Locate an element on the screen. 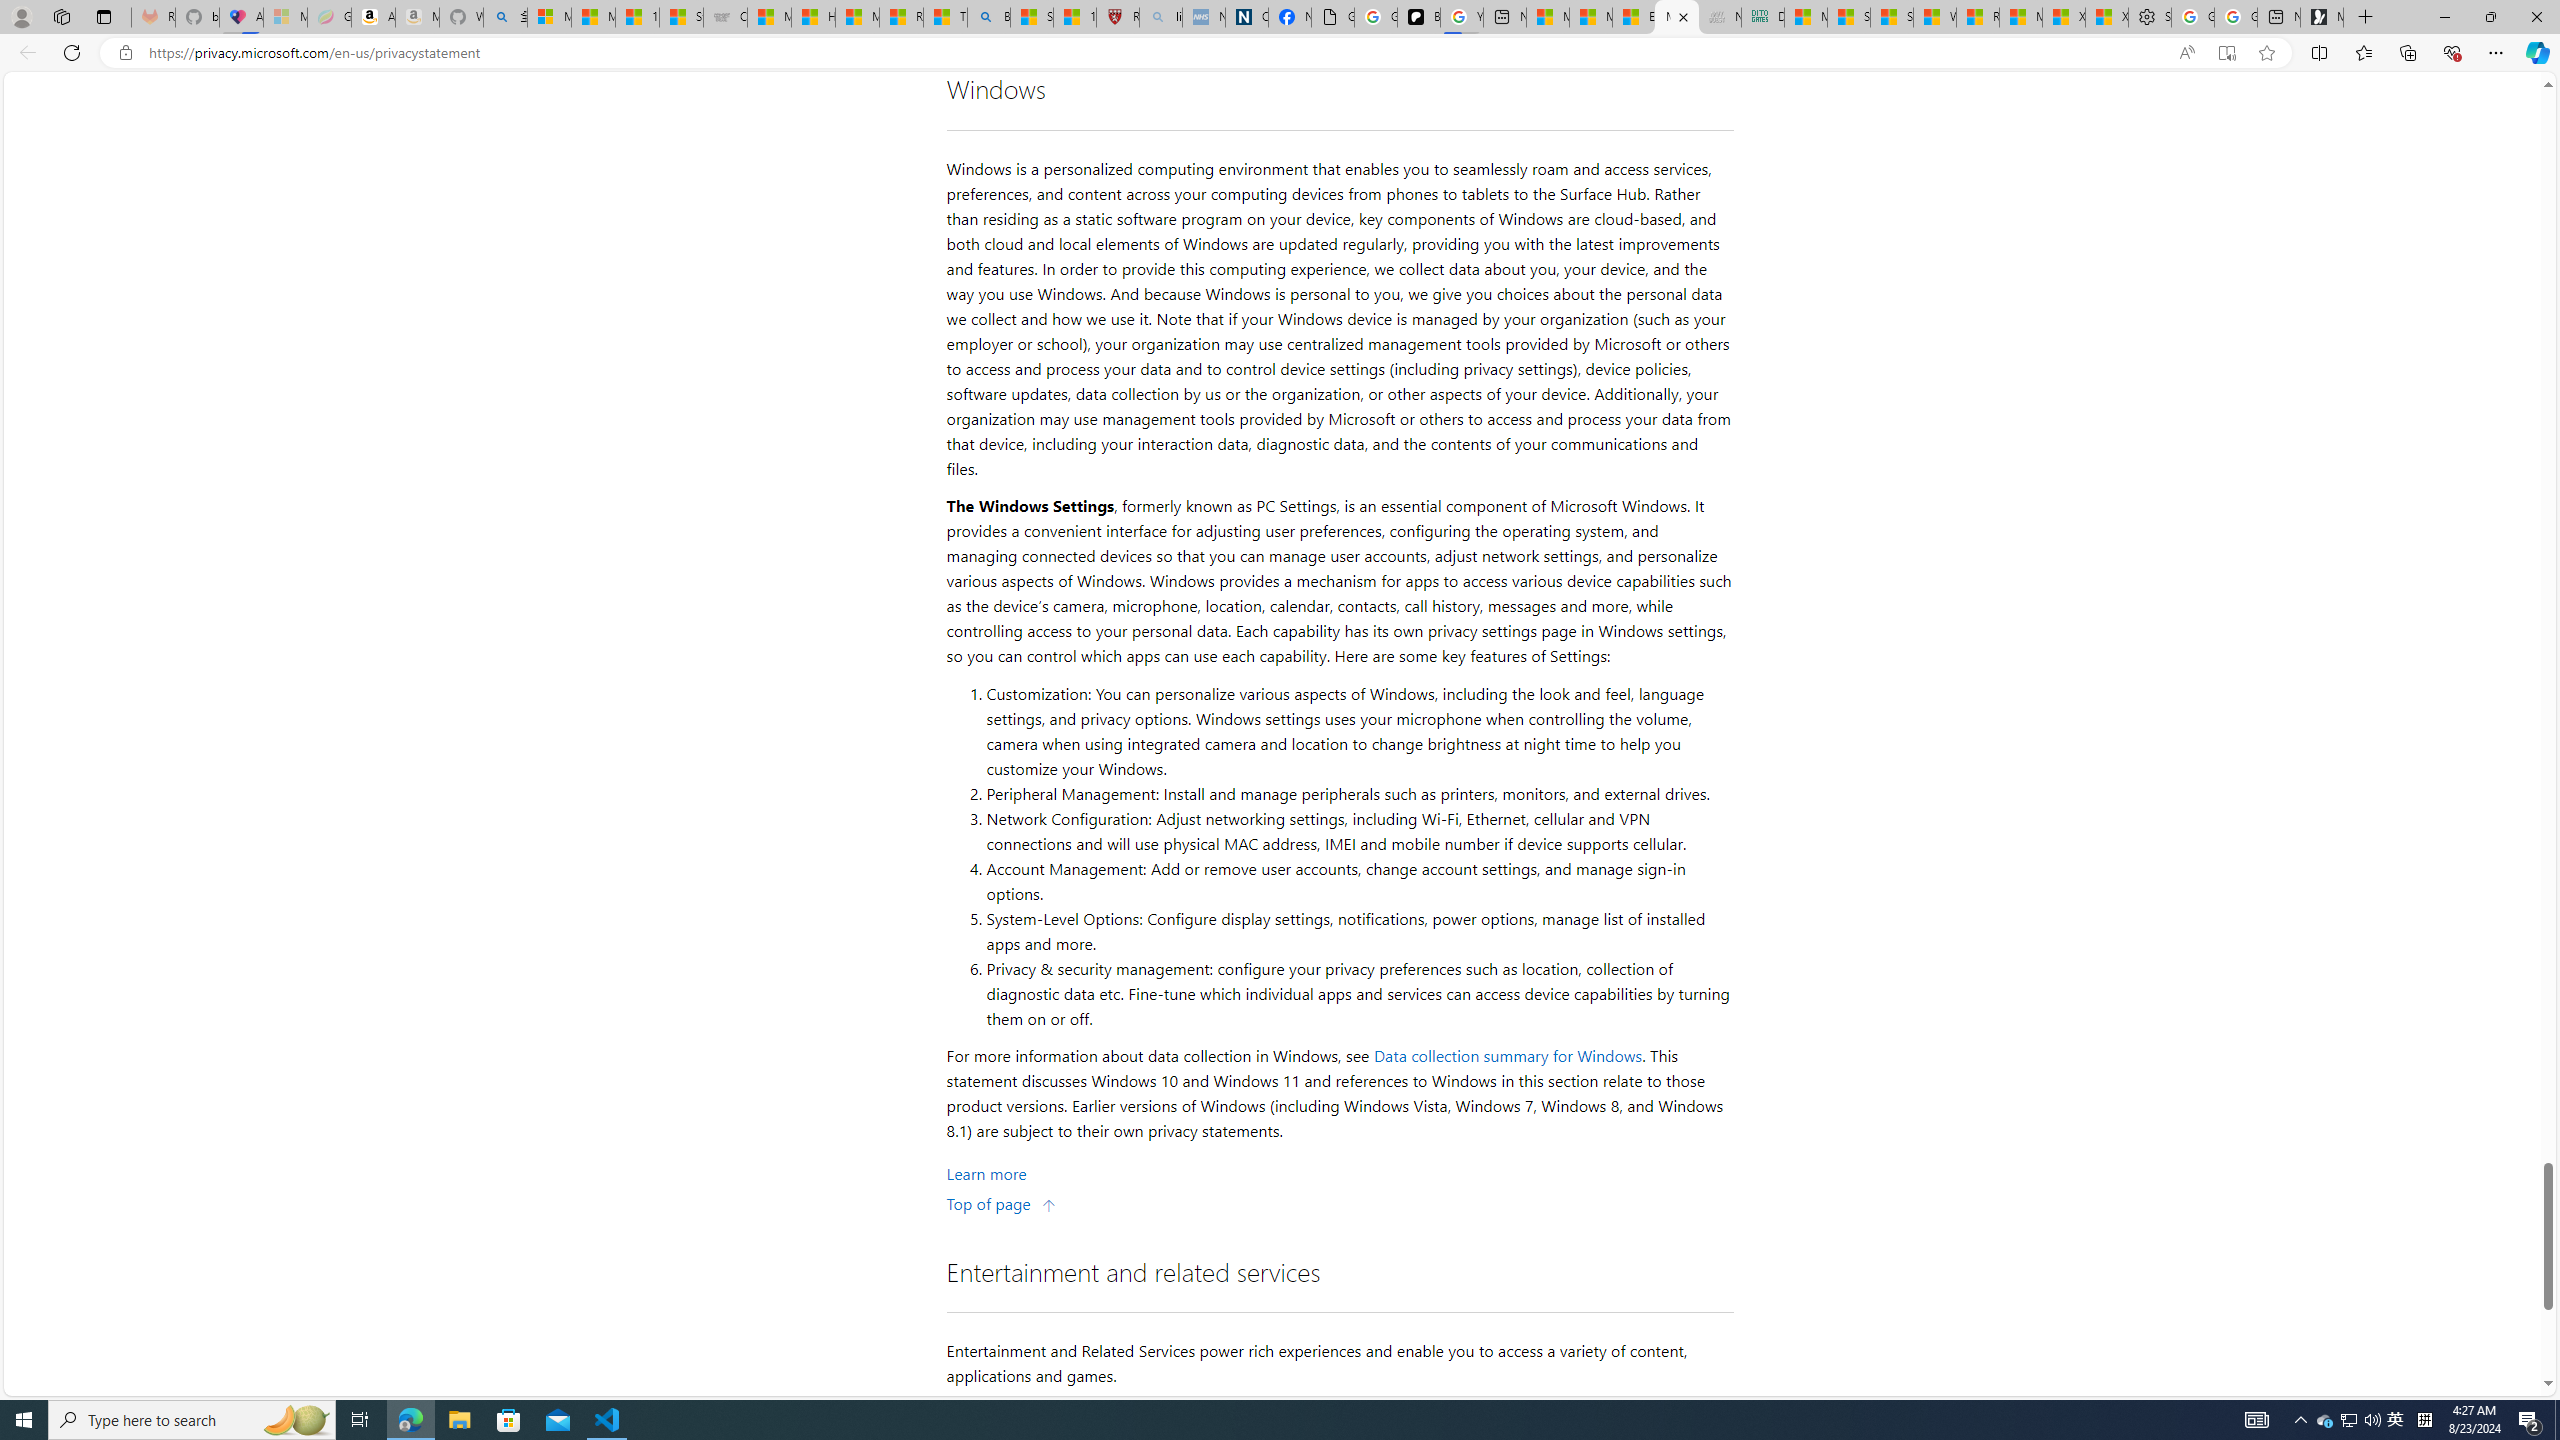 The image size is (2560, 1440). Combat Siege is located at coordinates (724, 17).